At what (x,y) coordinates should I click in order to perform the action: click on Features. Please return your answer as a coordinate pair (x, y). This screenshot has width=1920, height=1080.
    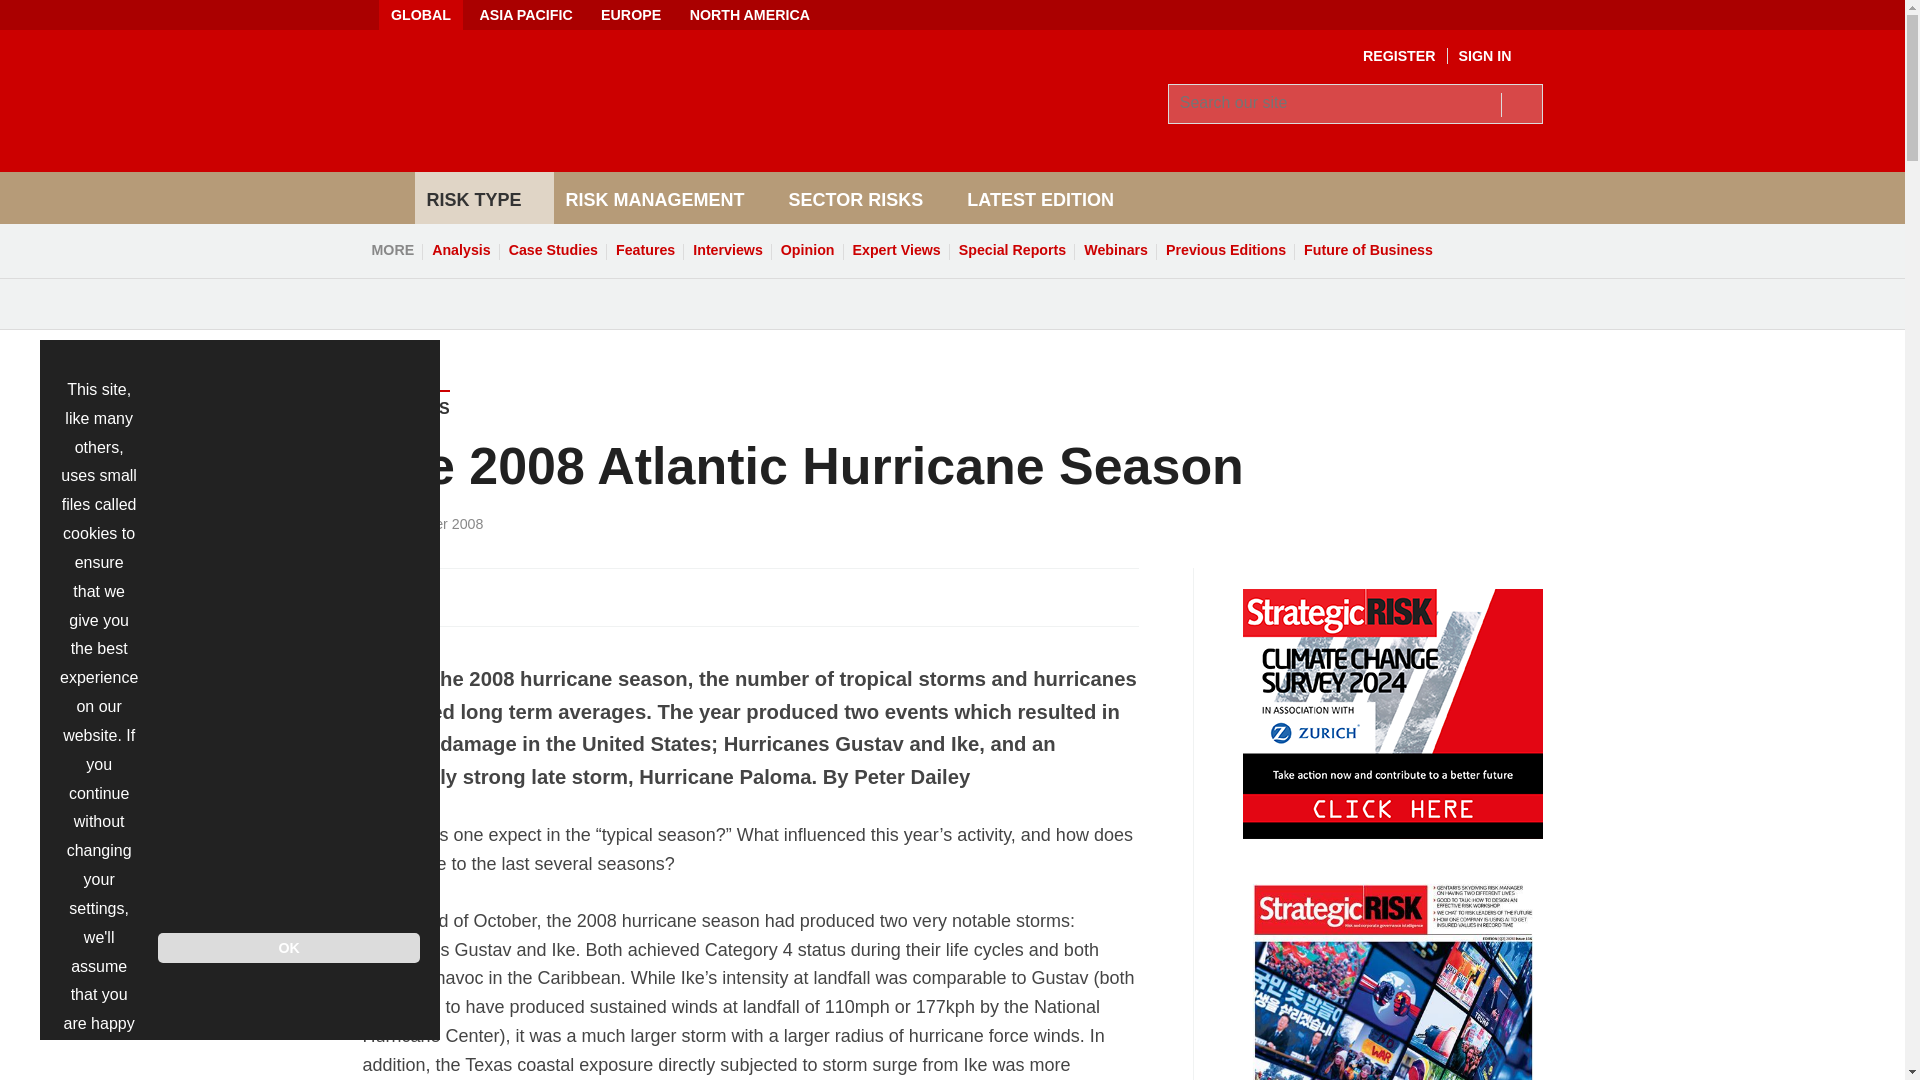
    Looking at the image, I should click on (644, 250).